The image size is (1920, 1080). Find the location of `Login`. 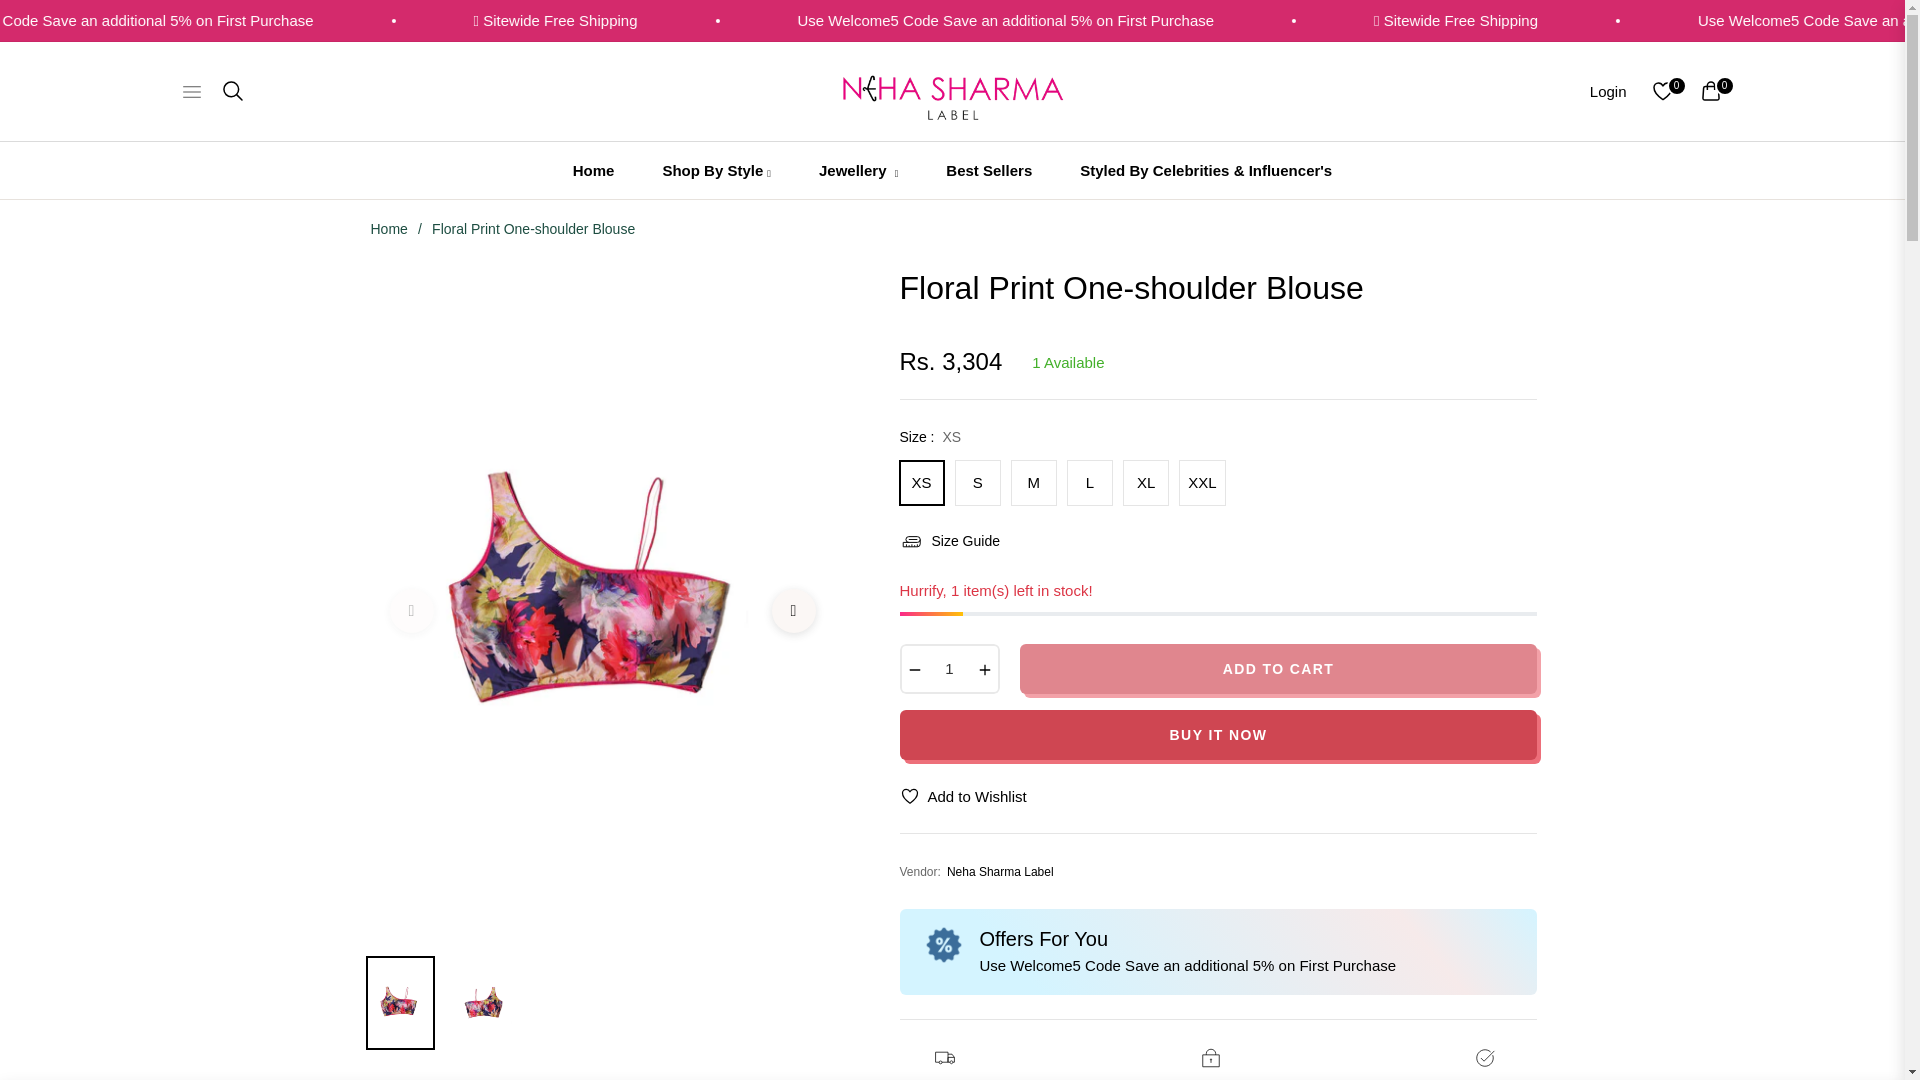

Login is located at coordinates (1608, 92).